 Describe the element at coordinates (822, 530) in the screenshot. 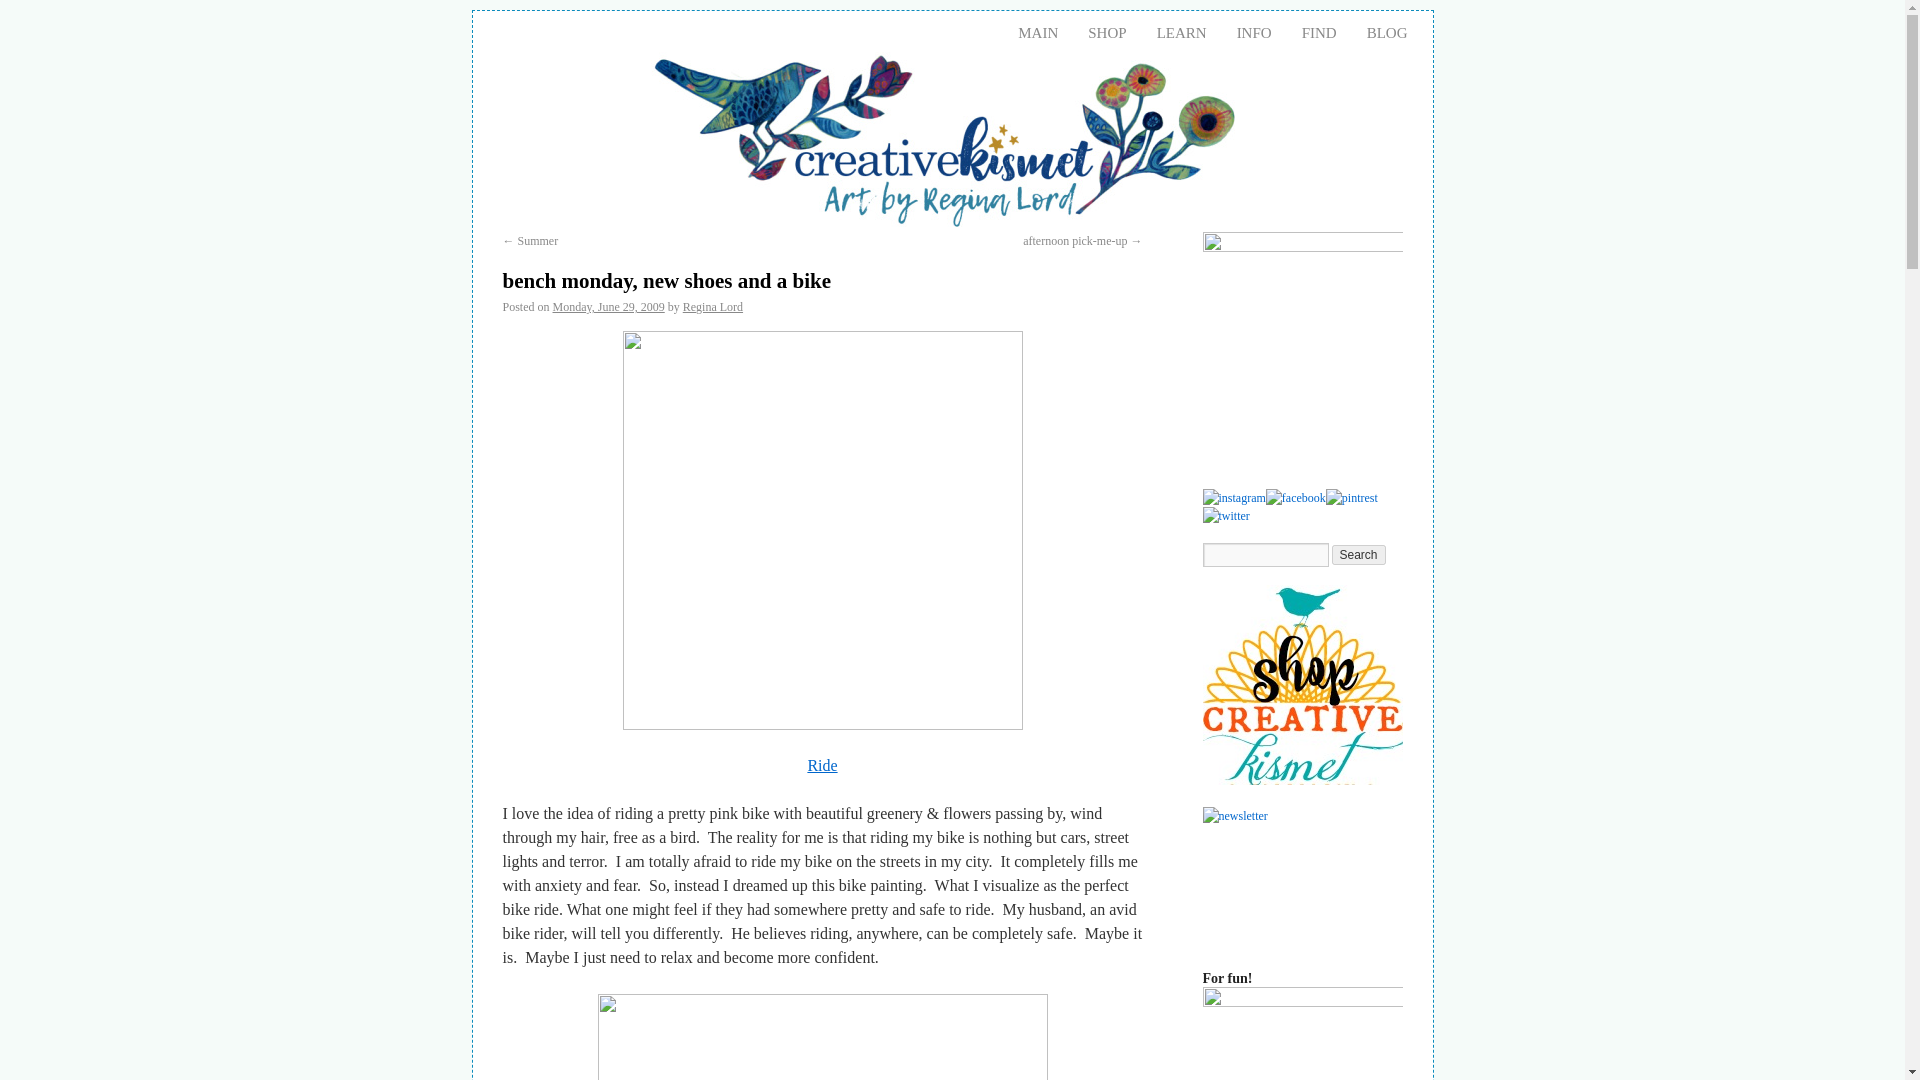

I see `bike Ride - ART PRINT` at that location.